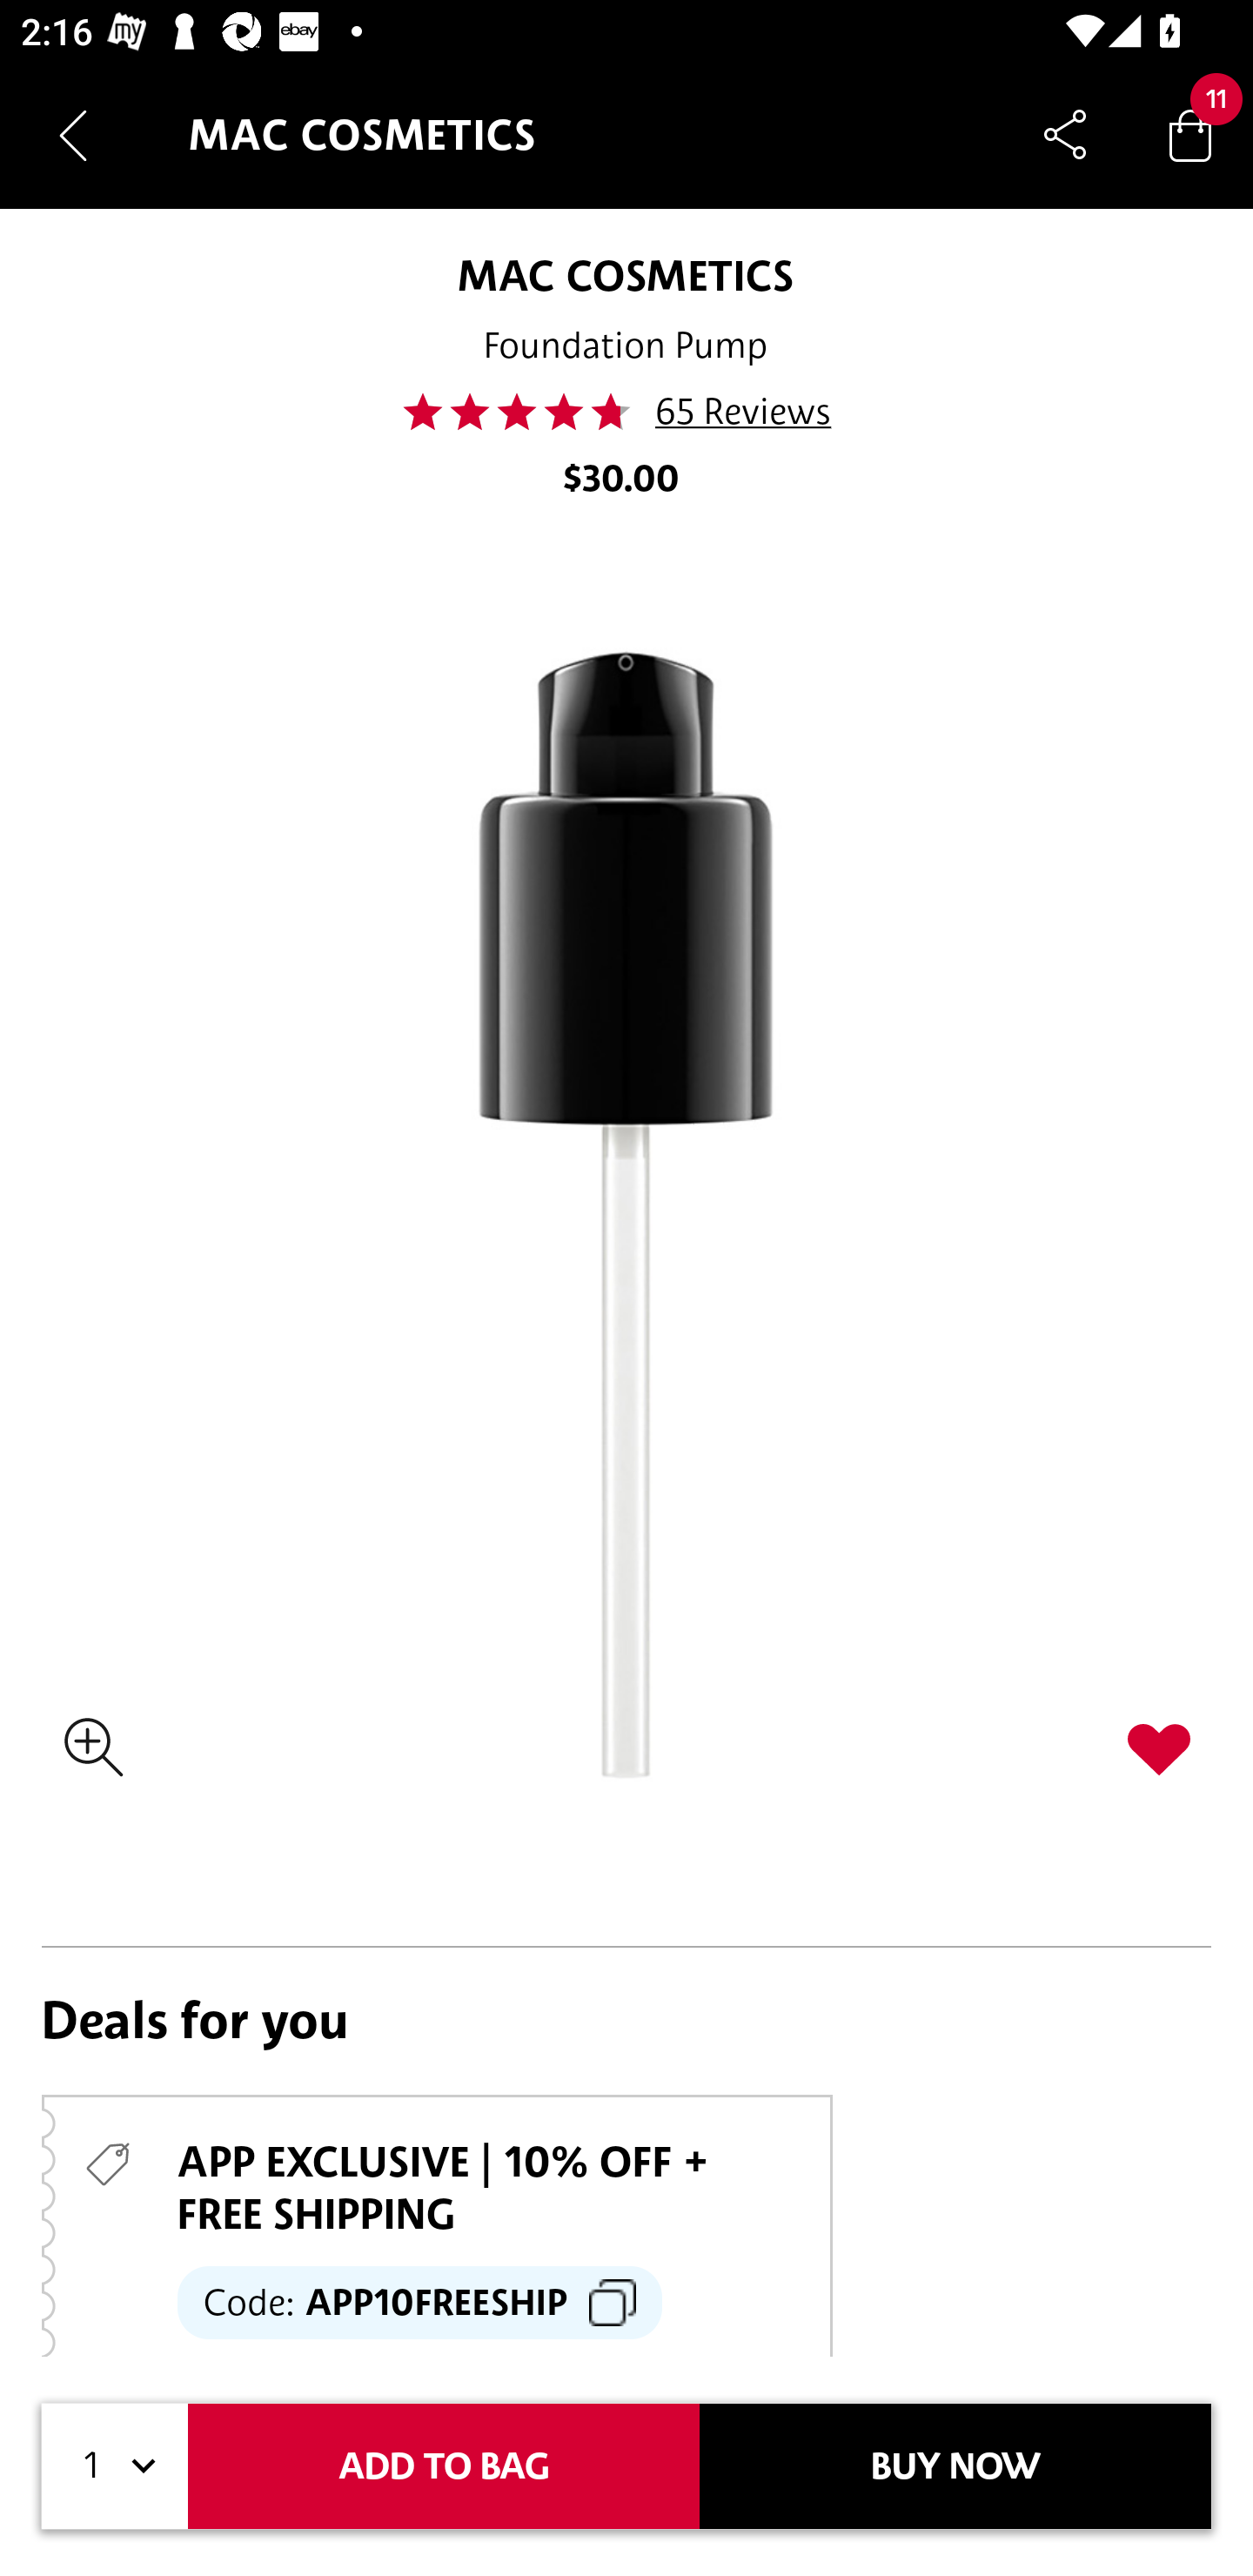  What do you see at coordinates (625, 275) in the screenshot?
I see `MAC COSMETICS` at bounding box center [625, 275].